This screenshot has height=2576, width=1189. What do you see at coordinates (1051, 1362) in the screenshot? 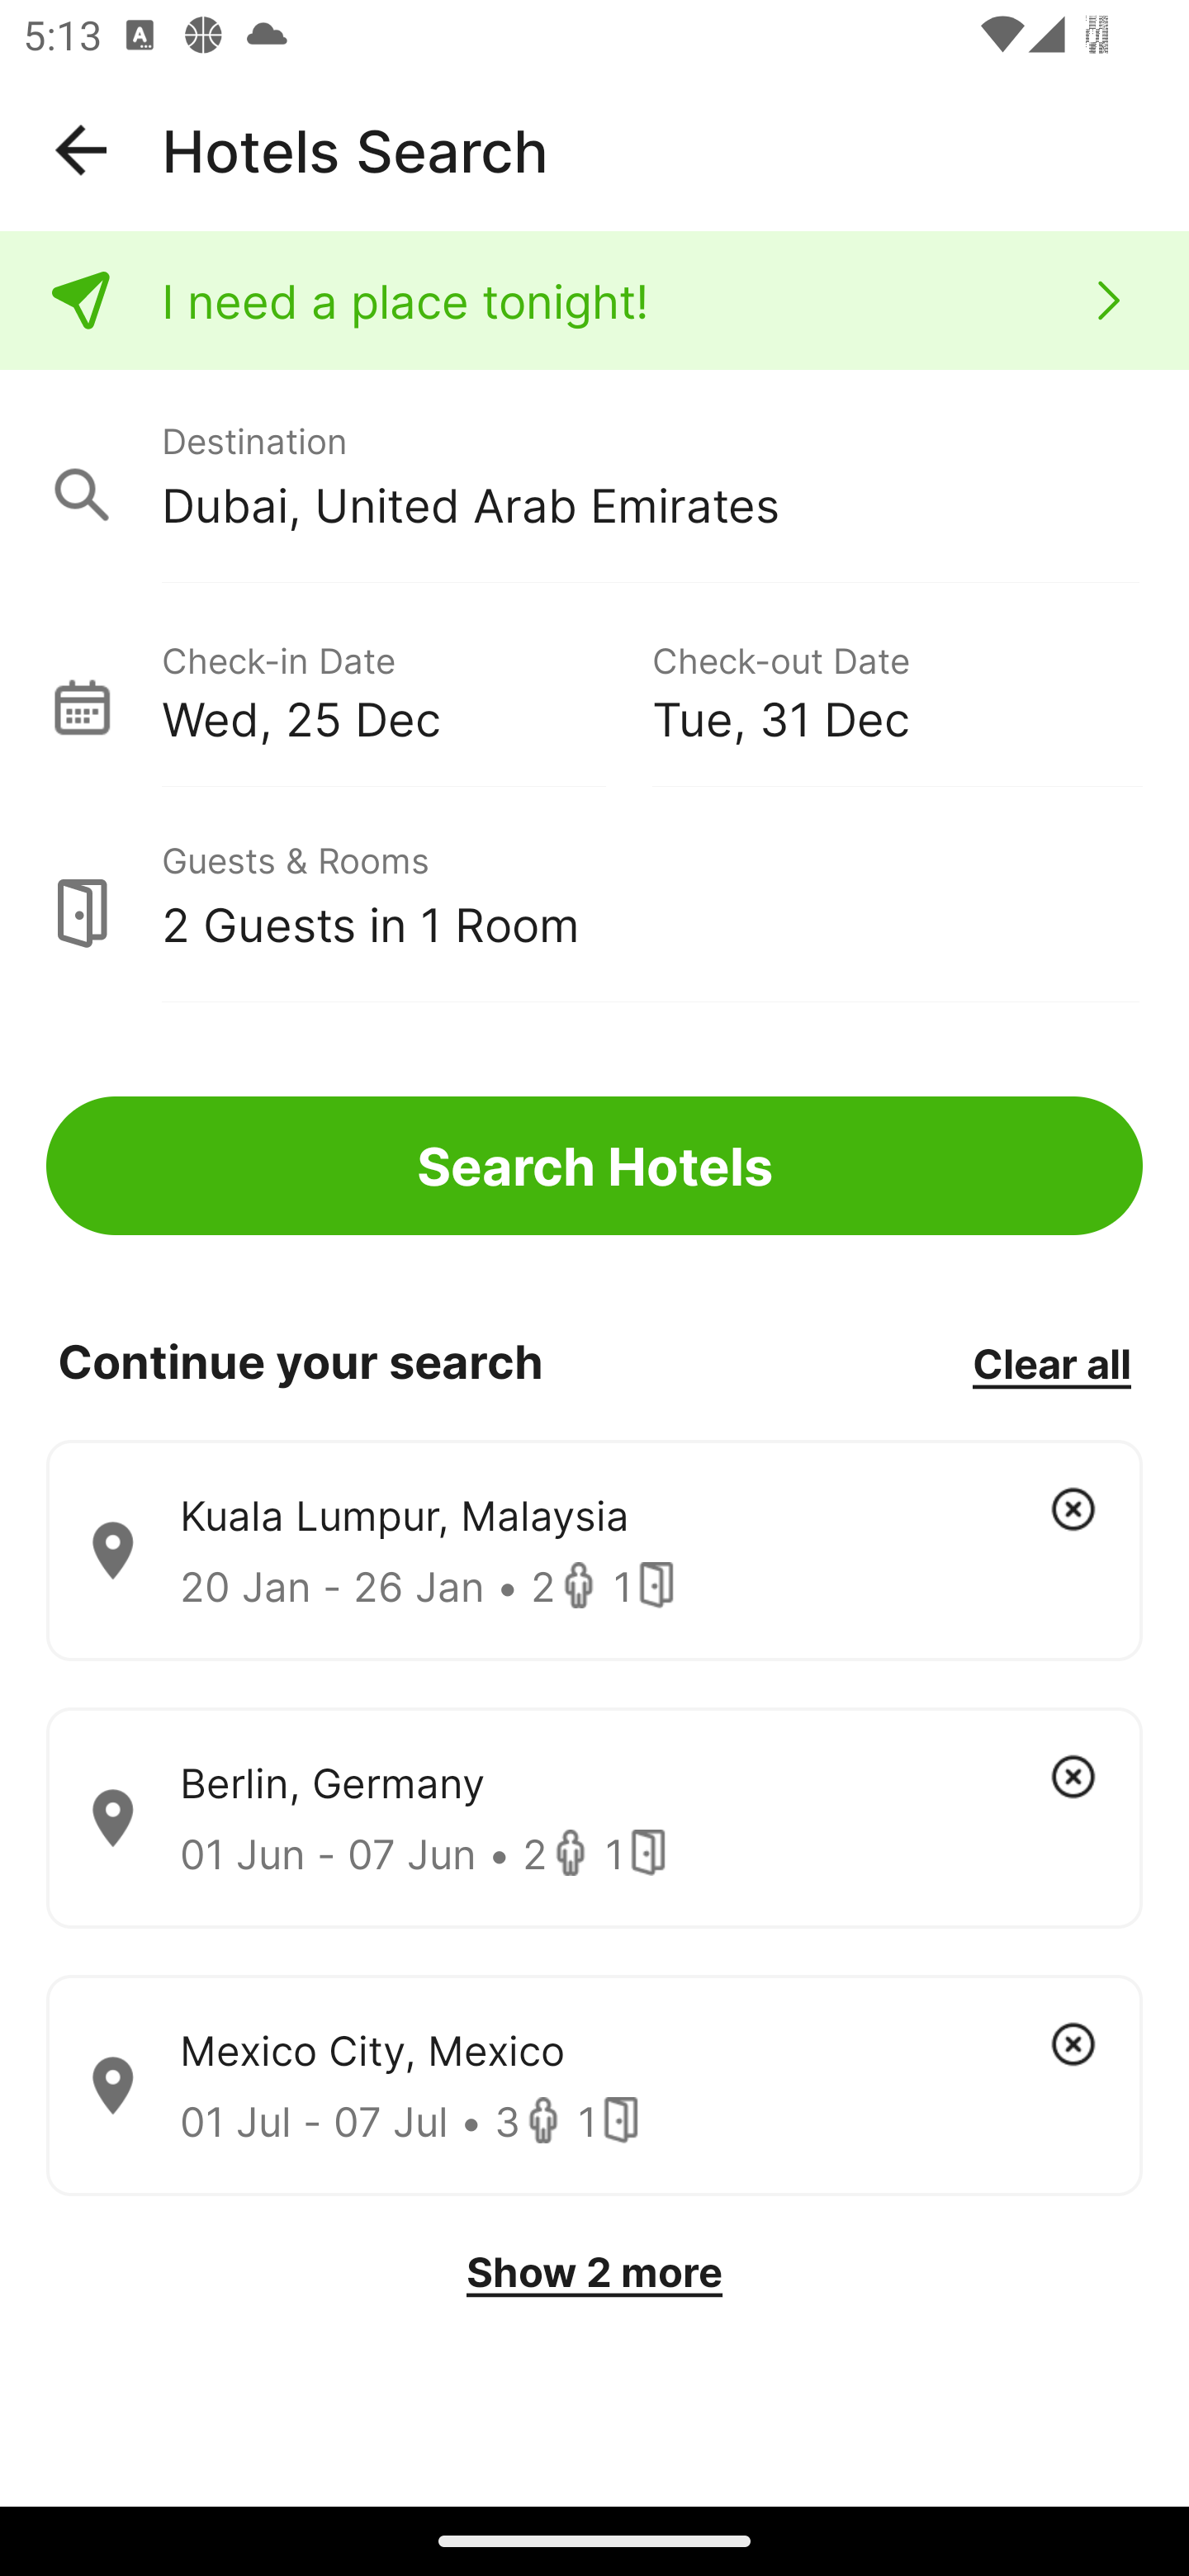
I see `Clear all` at bounding box center [1051, 1362].